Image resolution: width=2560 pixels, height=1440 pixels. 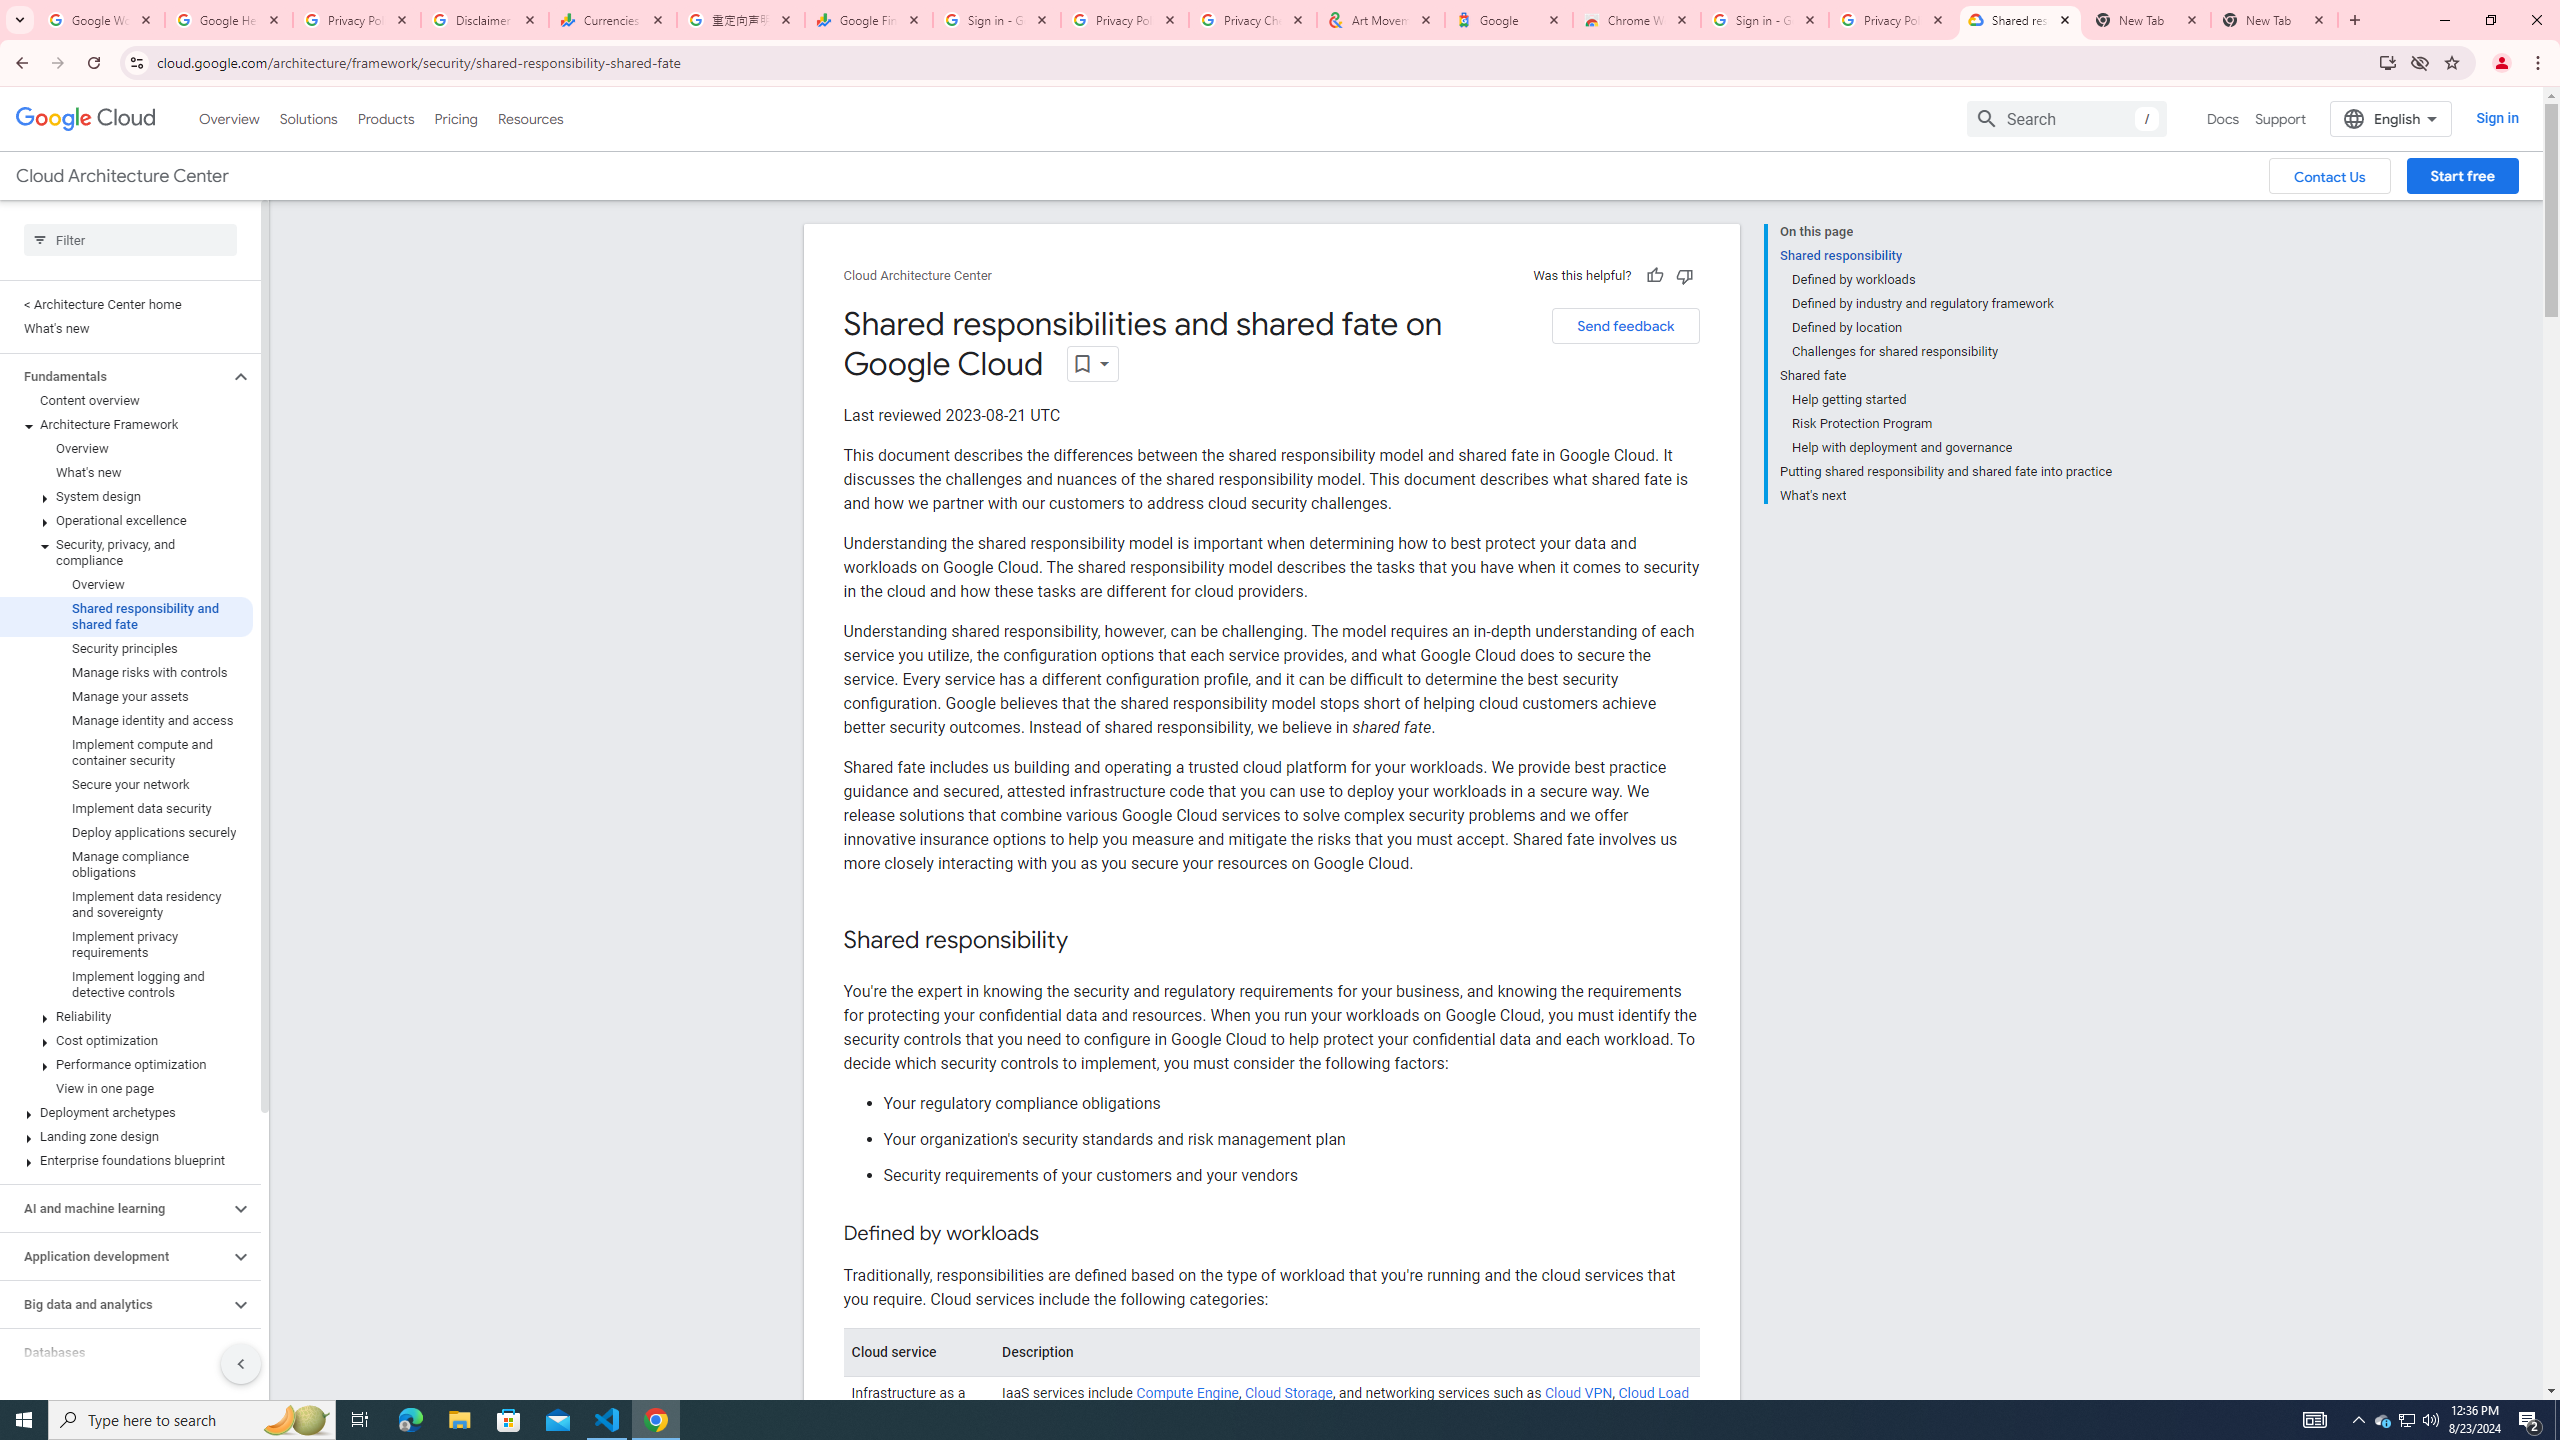 What do you see at coordinates (1637, 20) in the screenshot?
I see `Chrome Web Store - Color themes by Chrome` at bounding box center [1637, 20].